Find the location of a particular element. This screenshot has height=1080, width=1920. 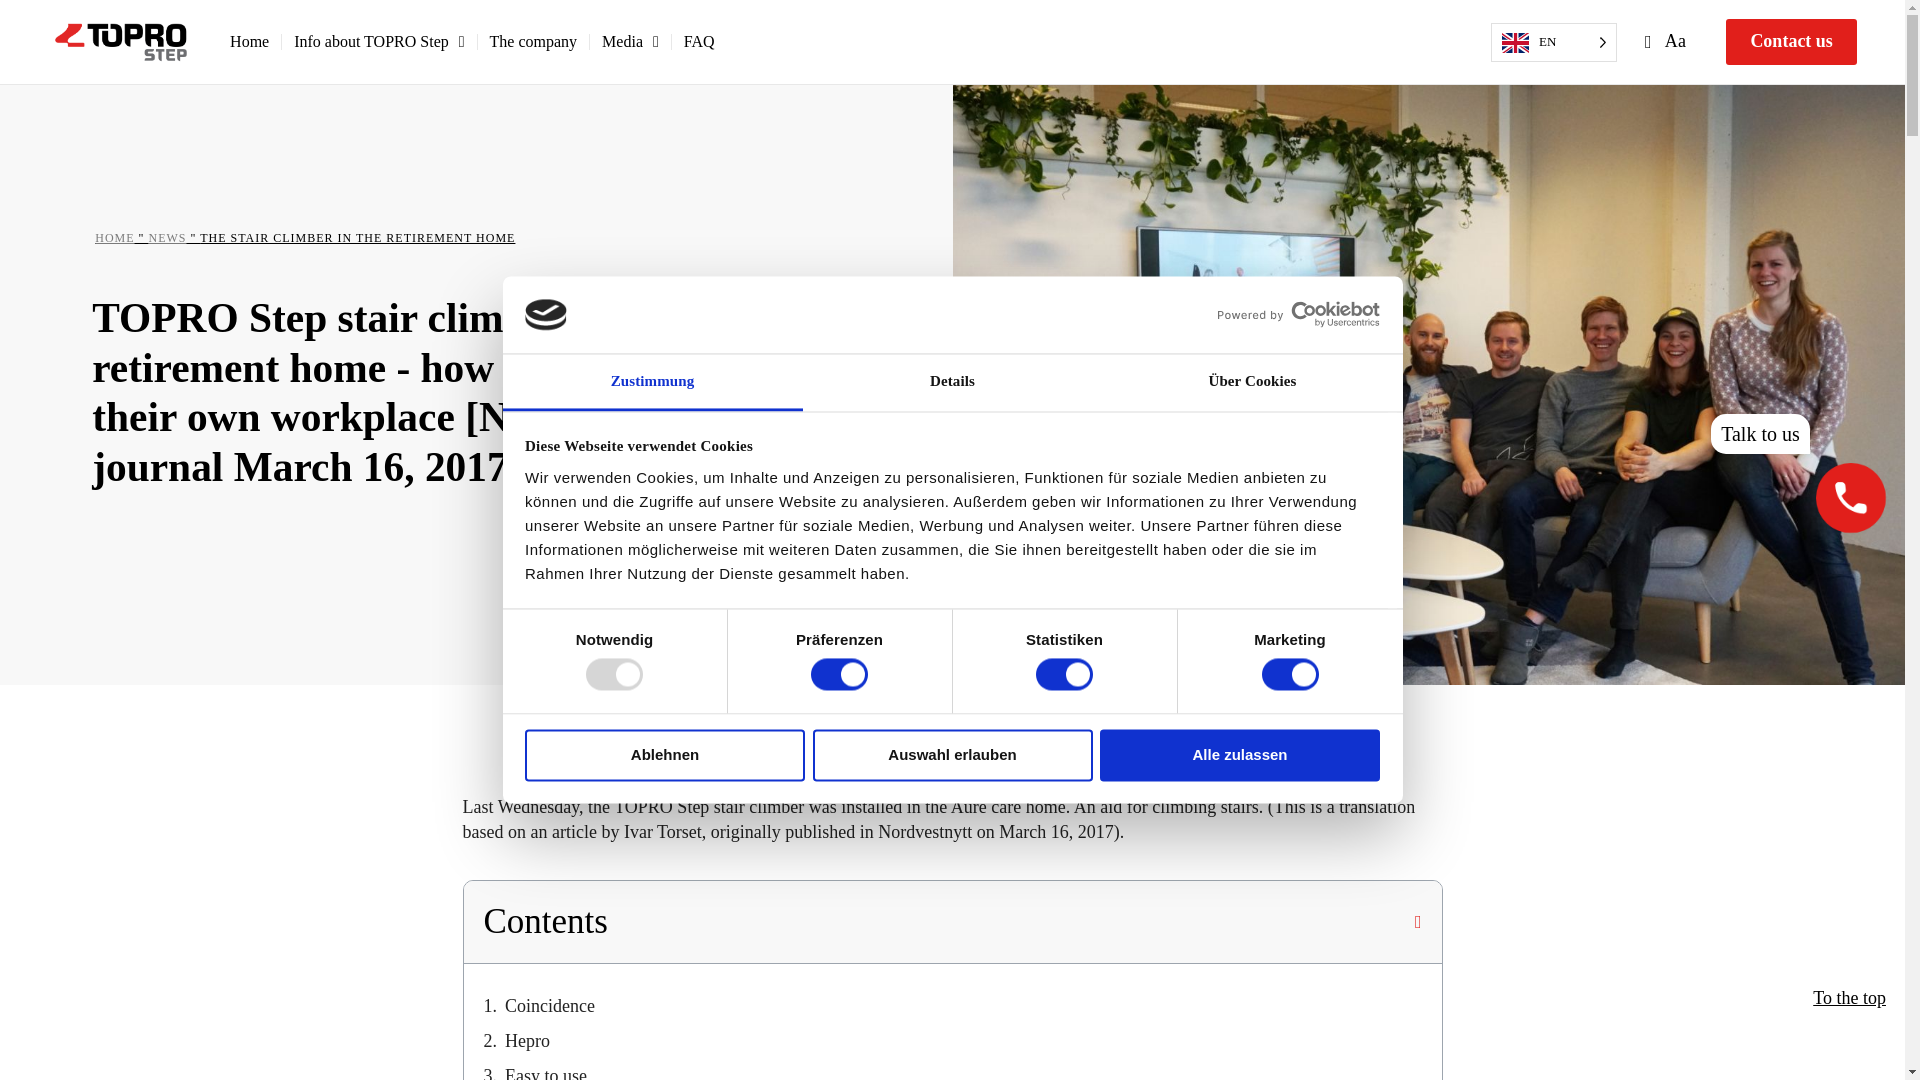

Details is located at coordinates (952, 382).